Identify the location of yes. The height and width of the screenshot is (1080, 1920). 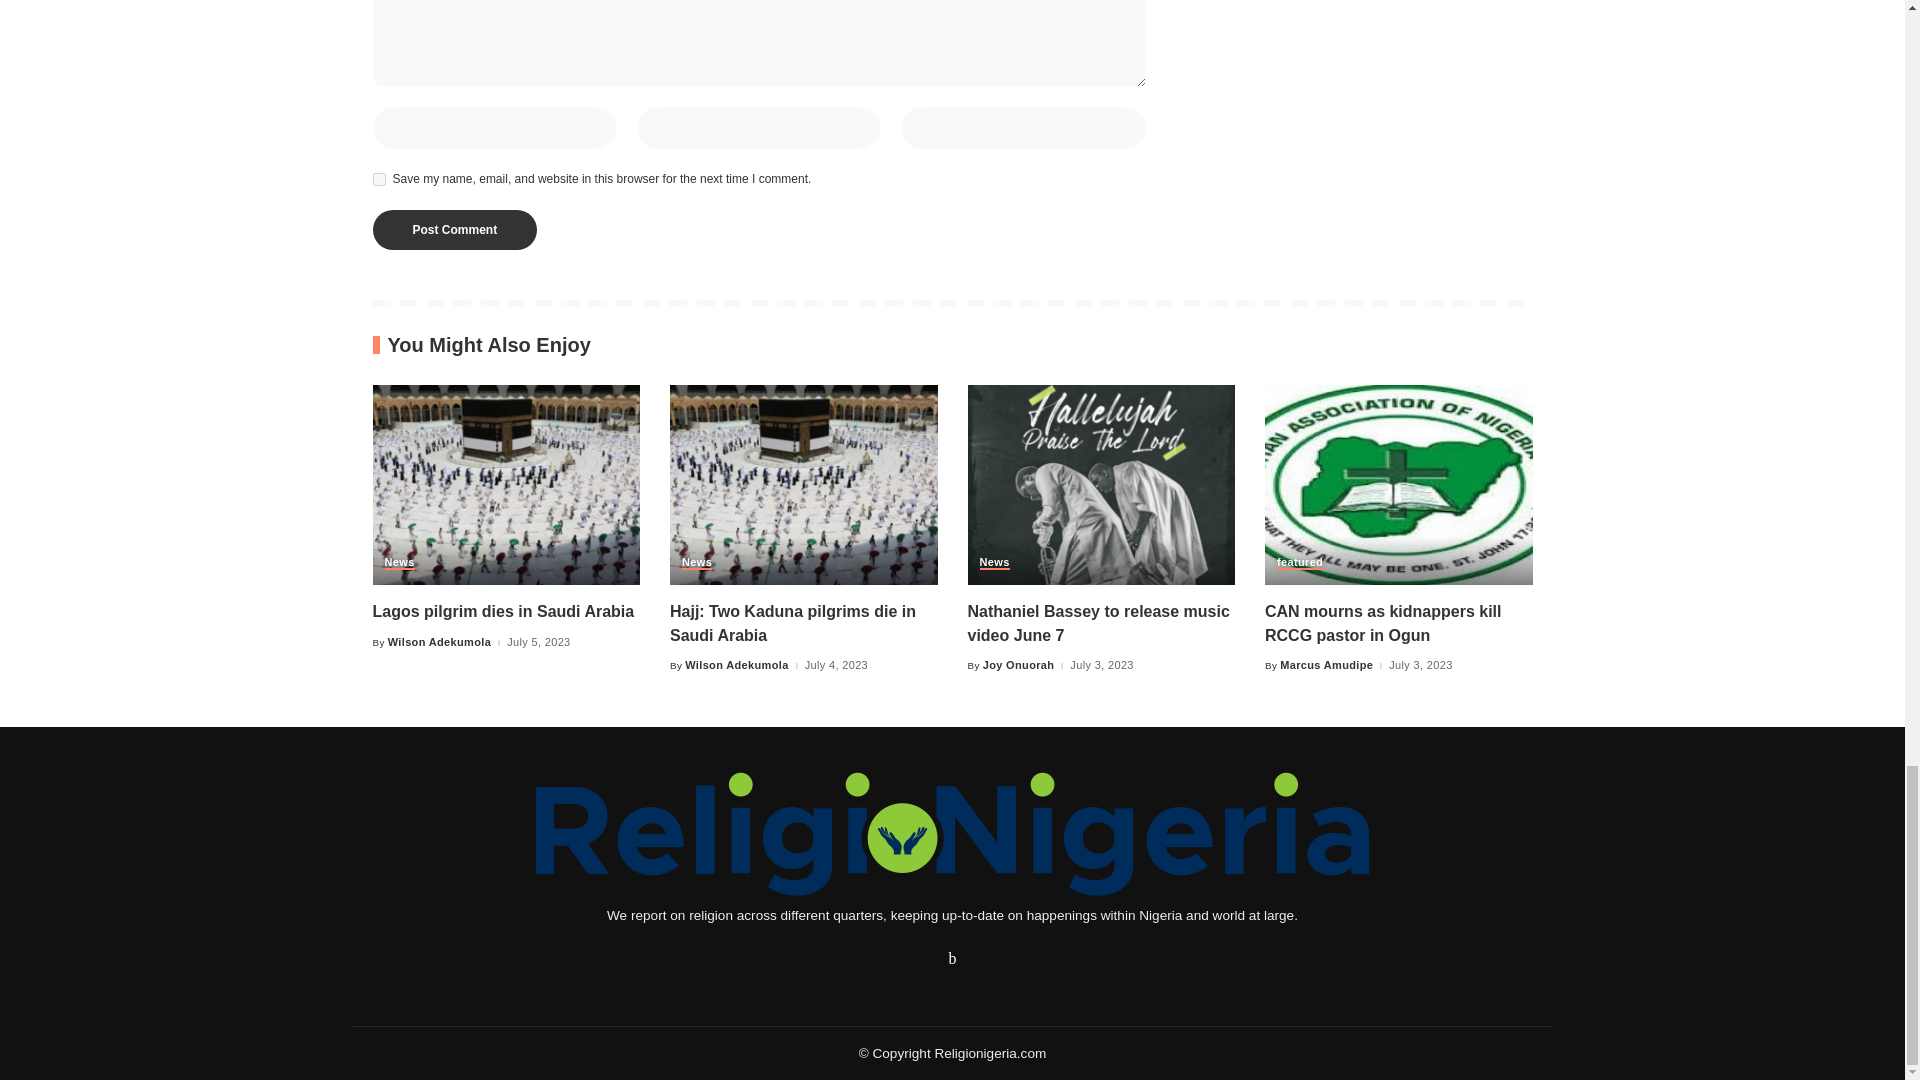
(378, 178).